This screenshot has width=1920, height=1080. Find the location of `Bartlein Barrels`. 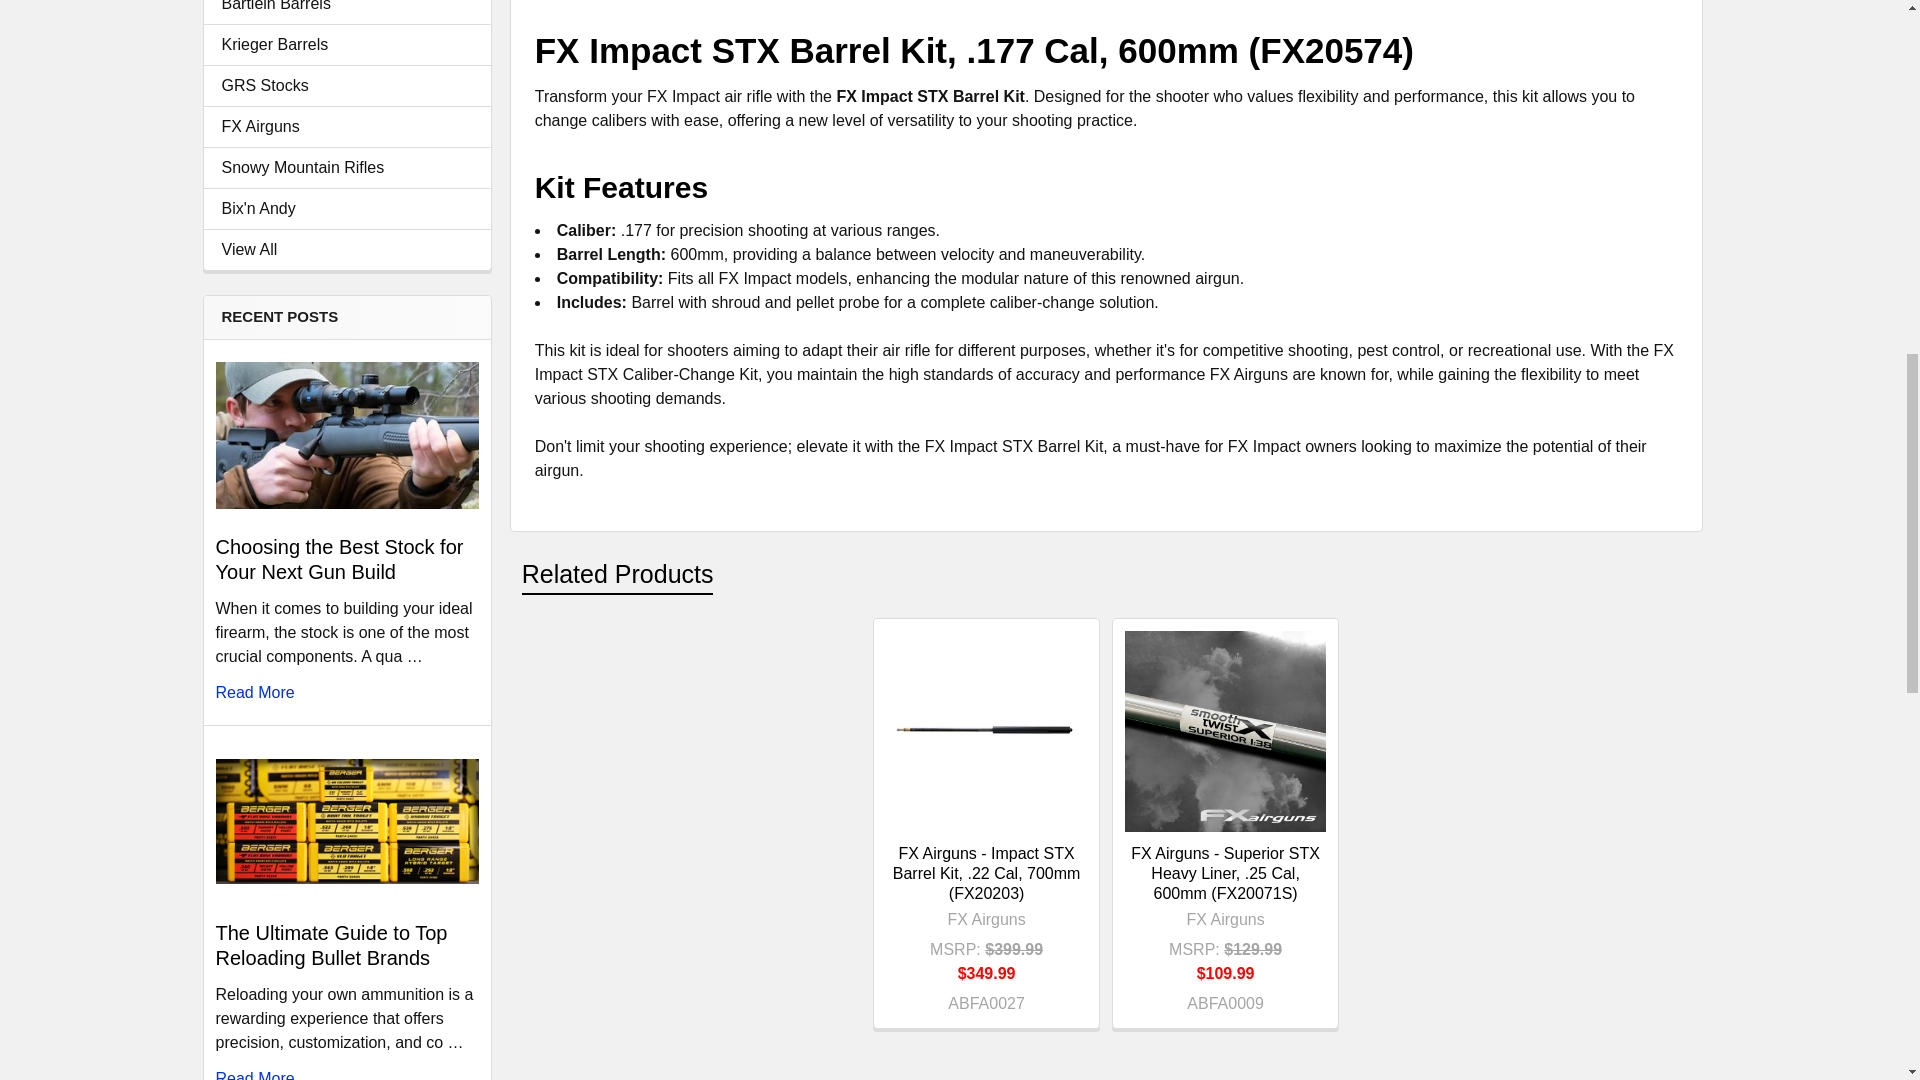

Bartlein Barrels is located at coordinates (347, 8).